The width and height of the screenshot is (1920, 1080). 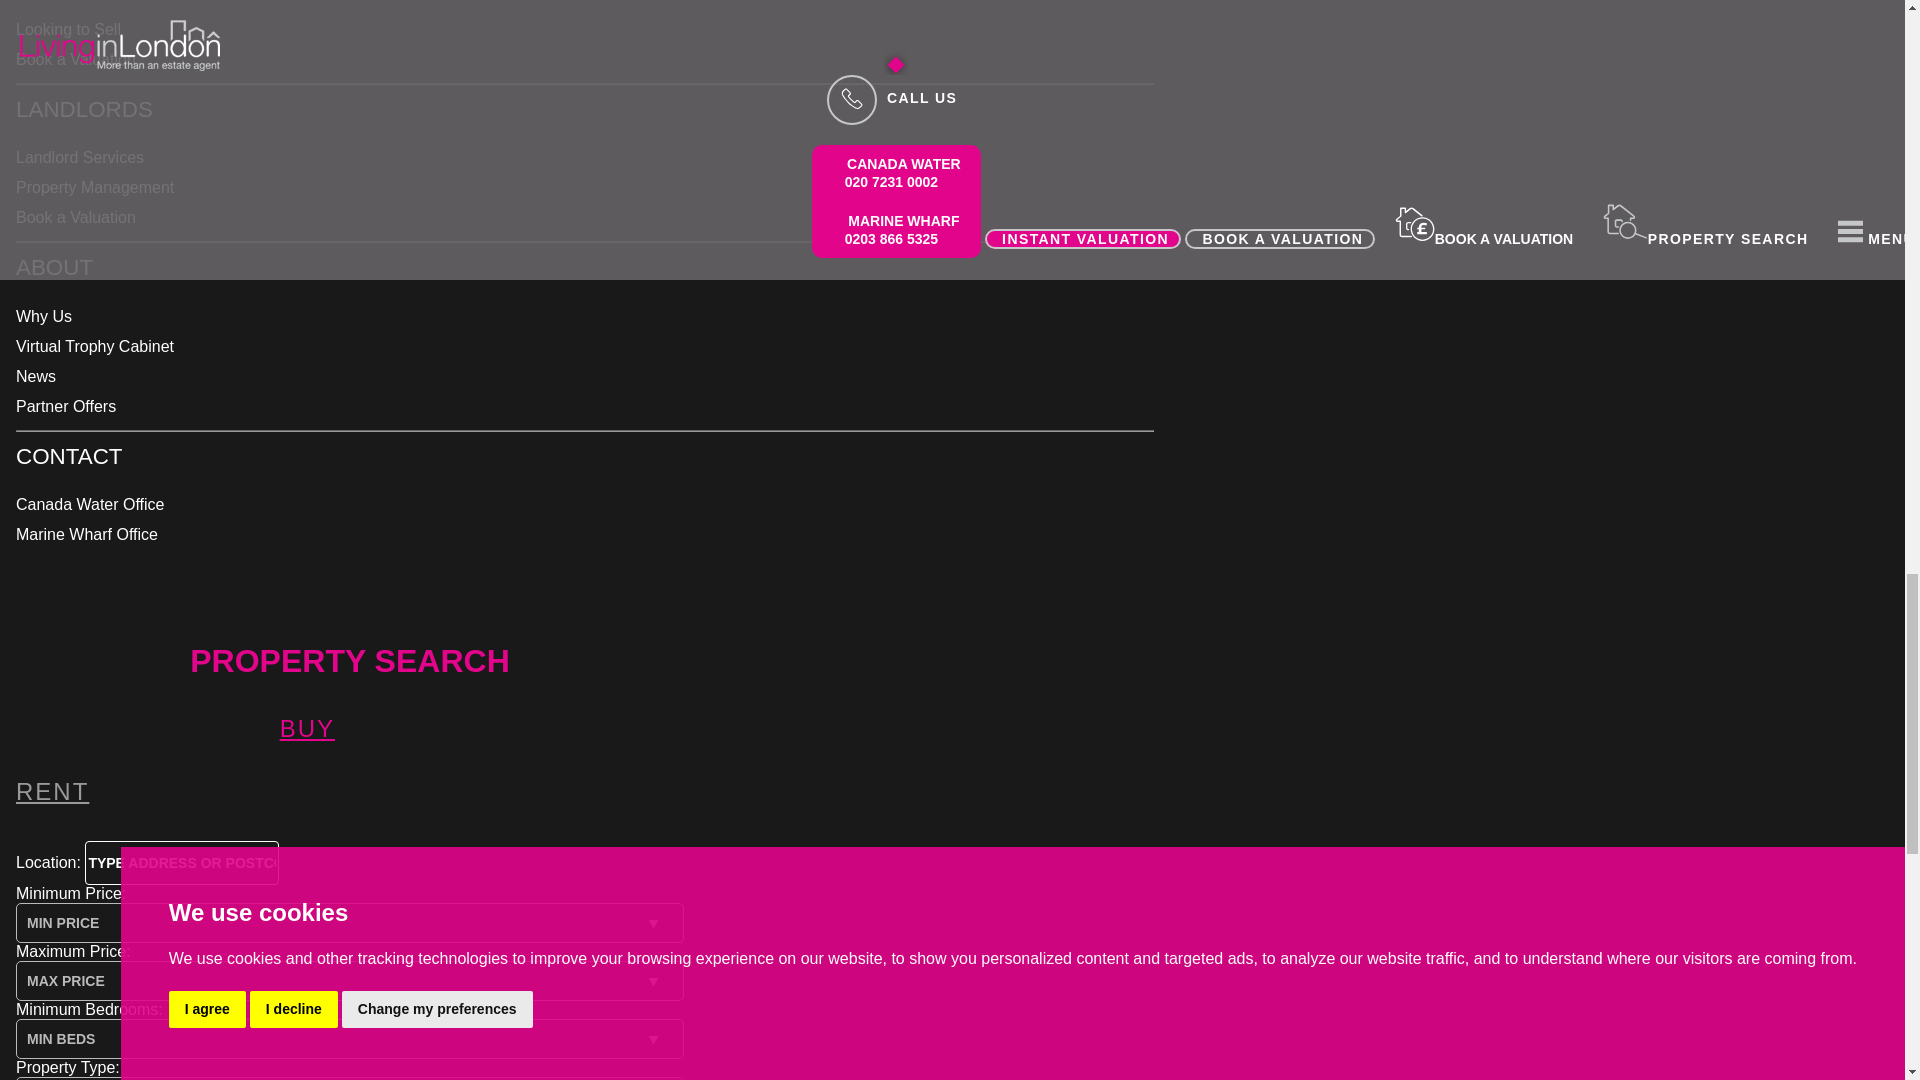 I want to click on Partner Offers, so click(x=65, y=406).